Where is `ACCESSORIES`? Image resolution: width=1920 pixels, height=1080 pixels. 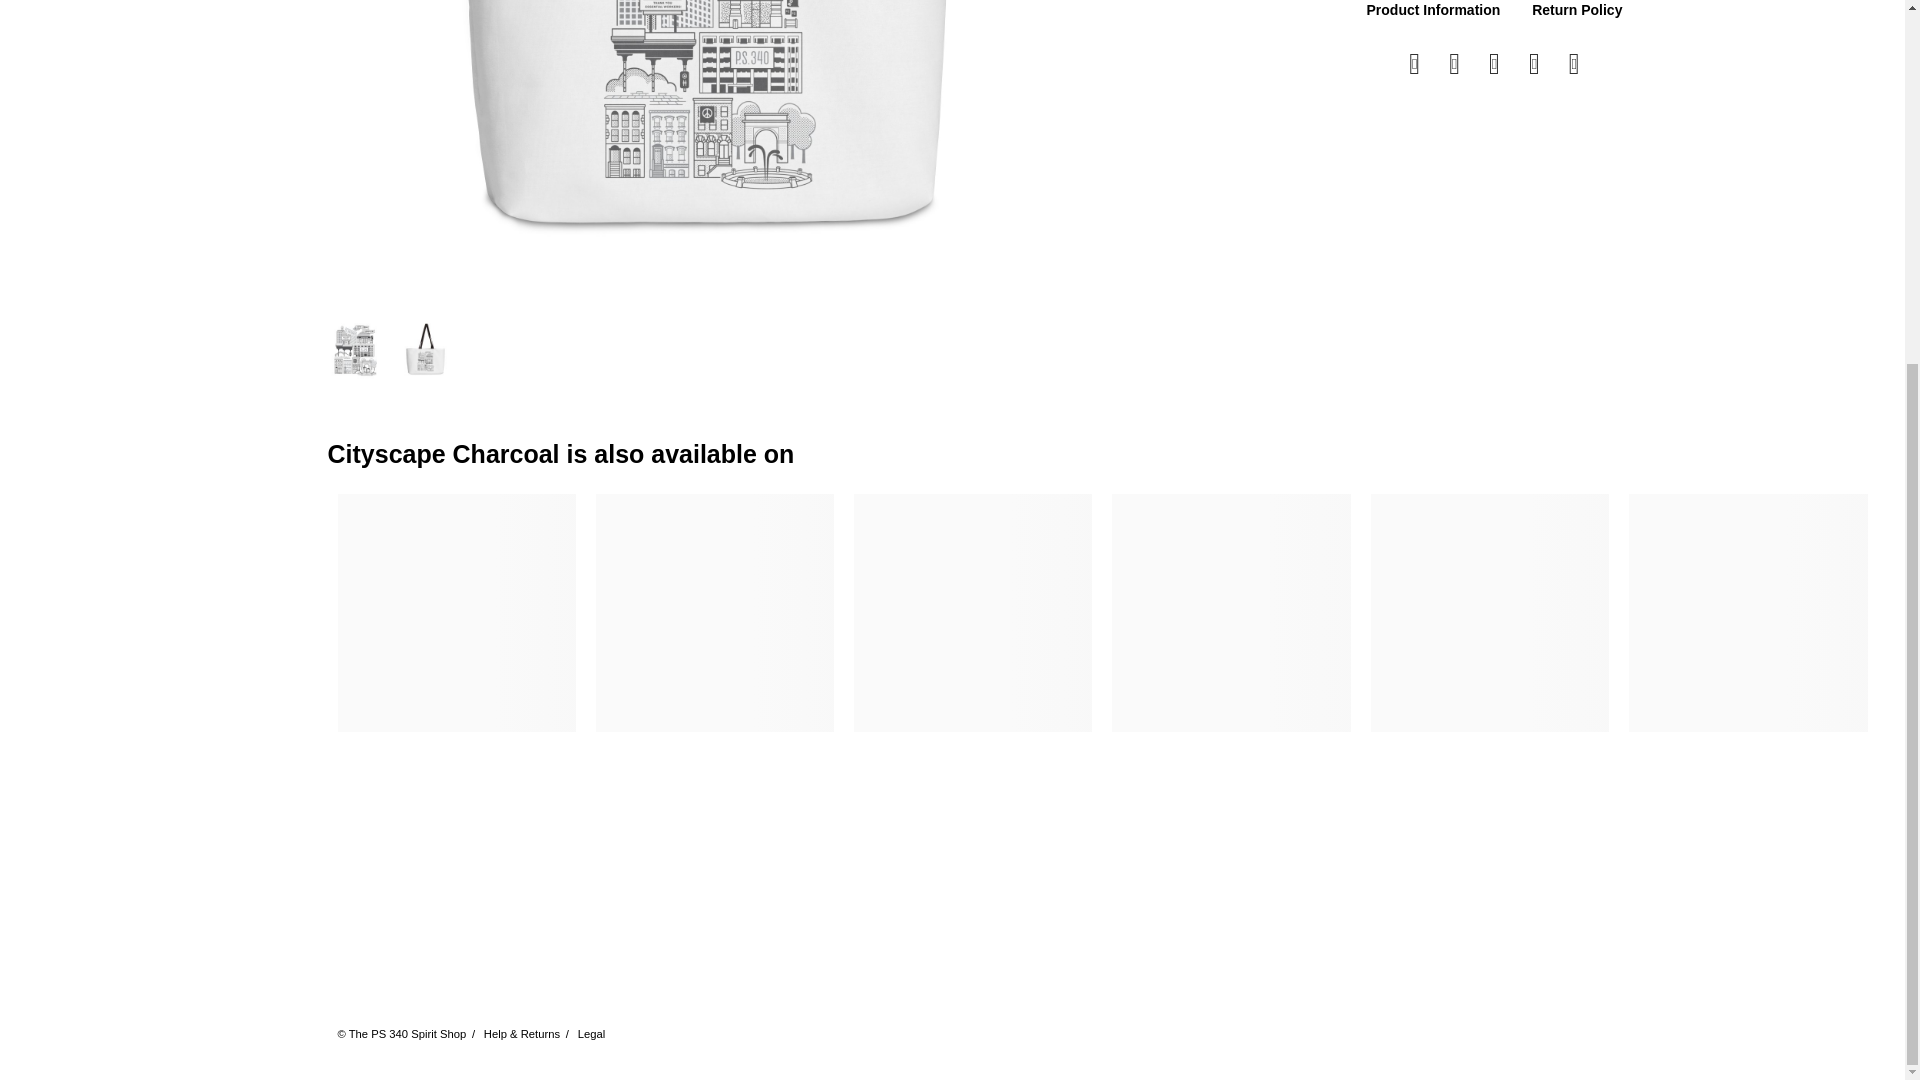
ACCESSORIES is located at coordinates (149, 24).